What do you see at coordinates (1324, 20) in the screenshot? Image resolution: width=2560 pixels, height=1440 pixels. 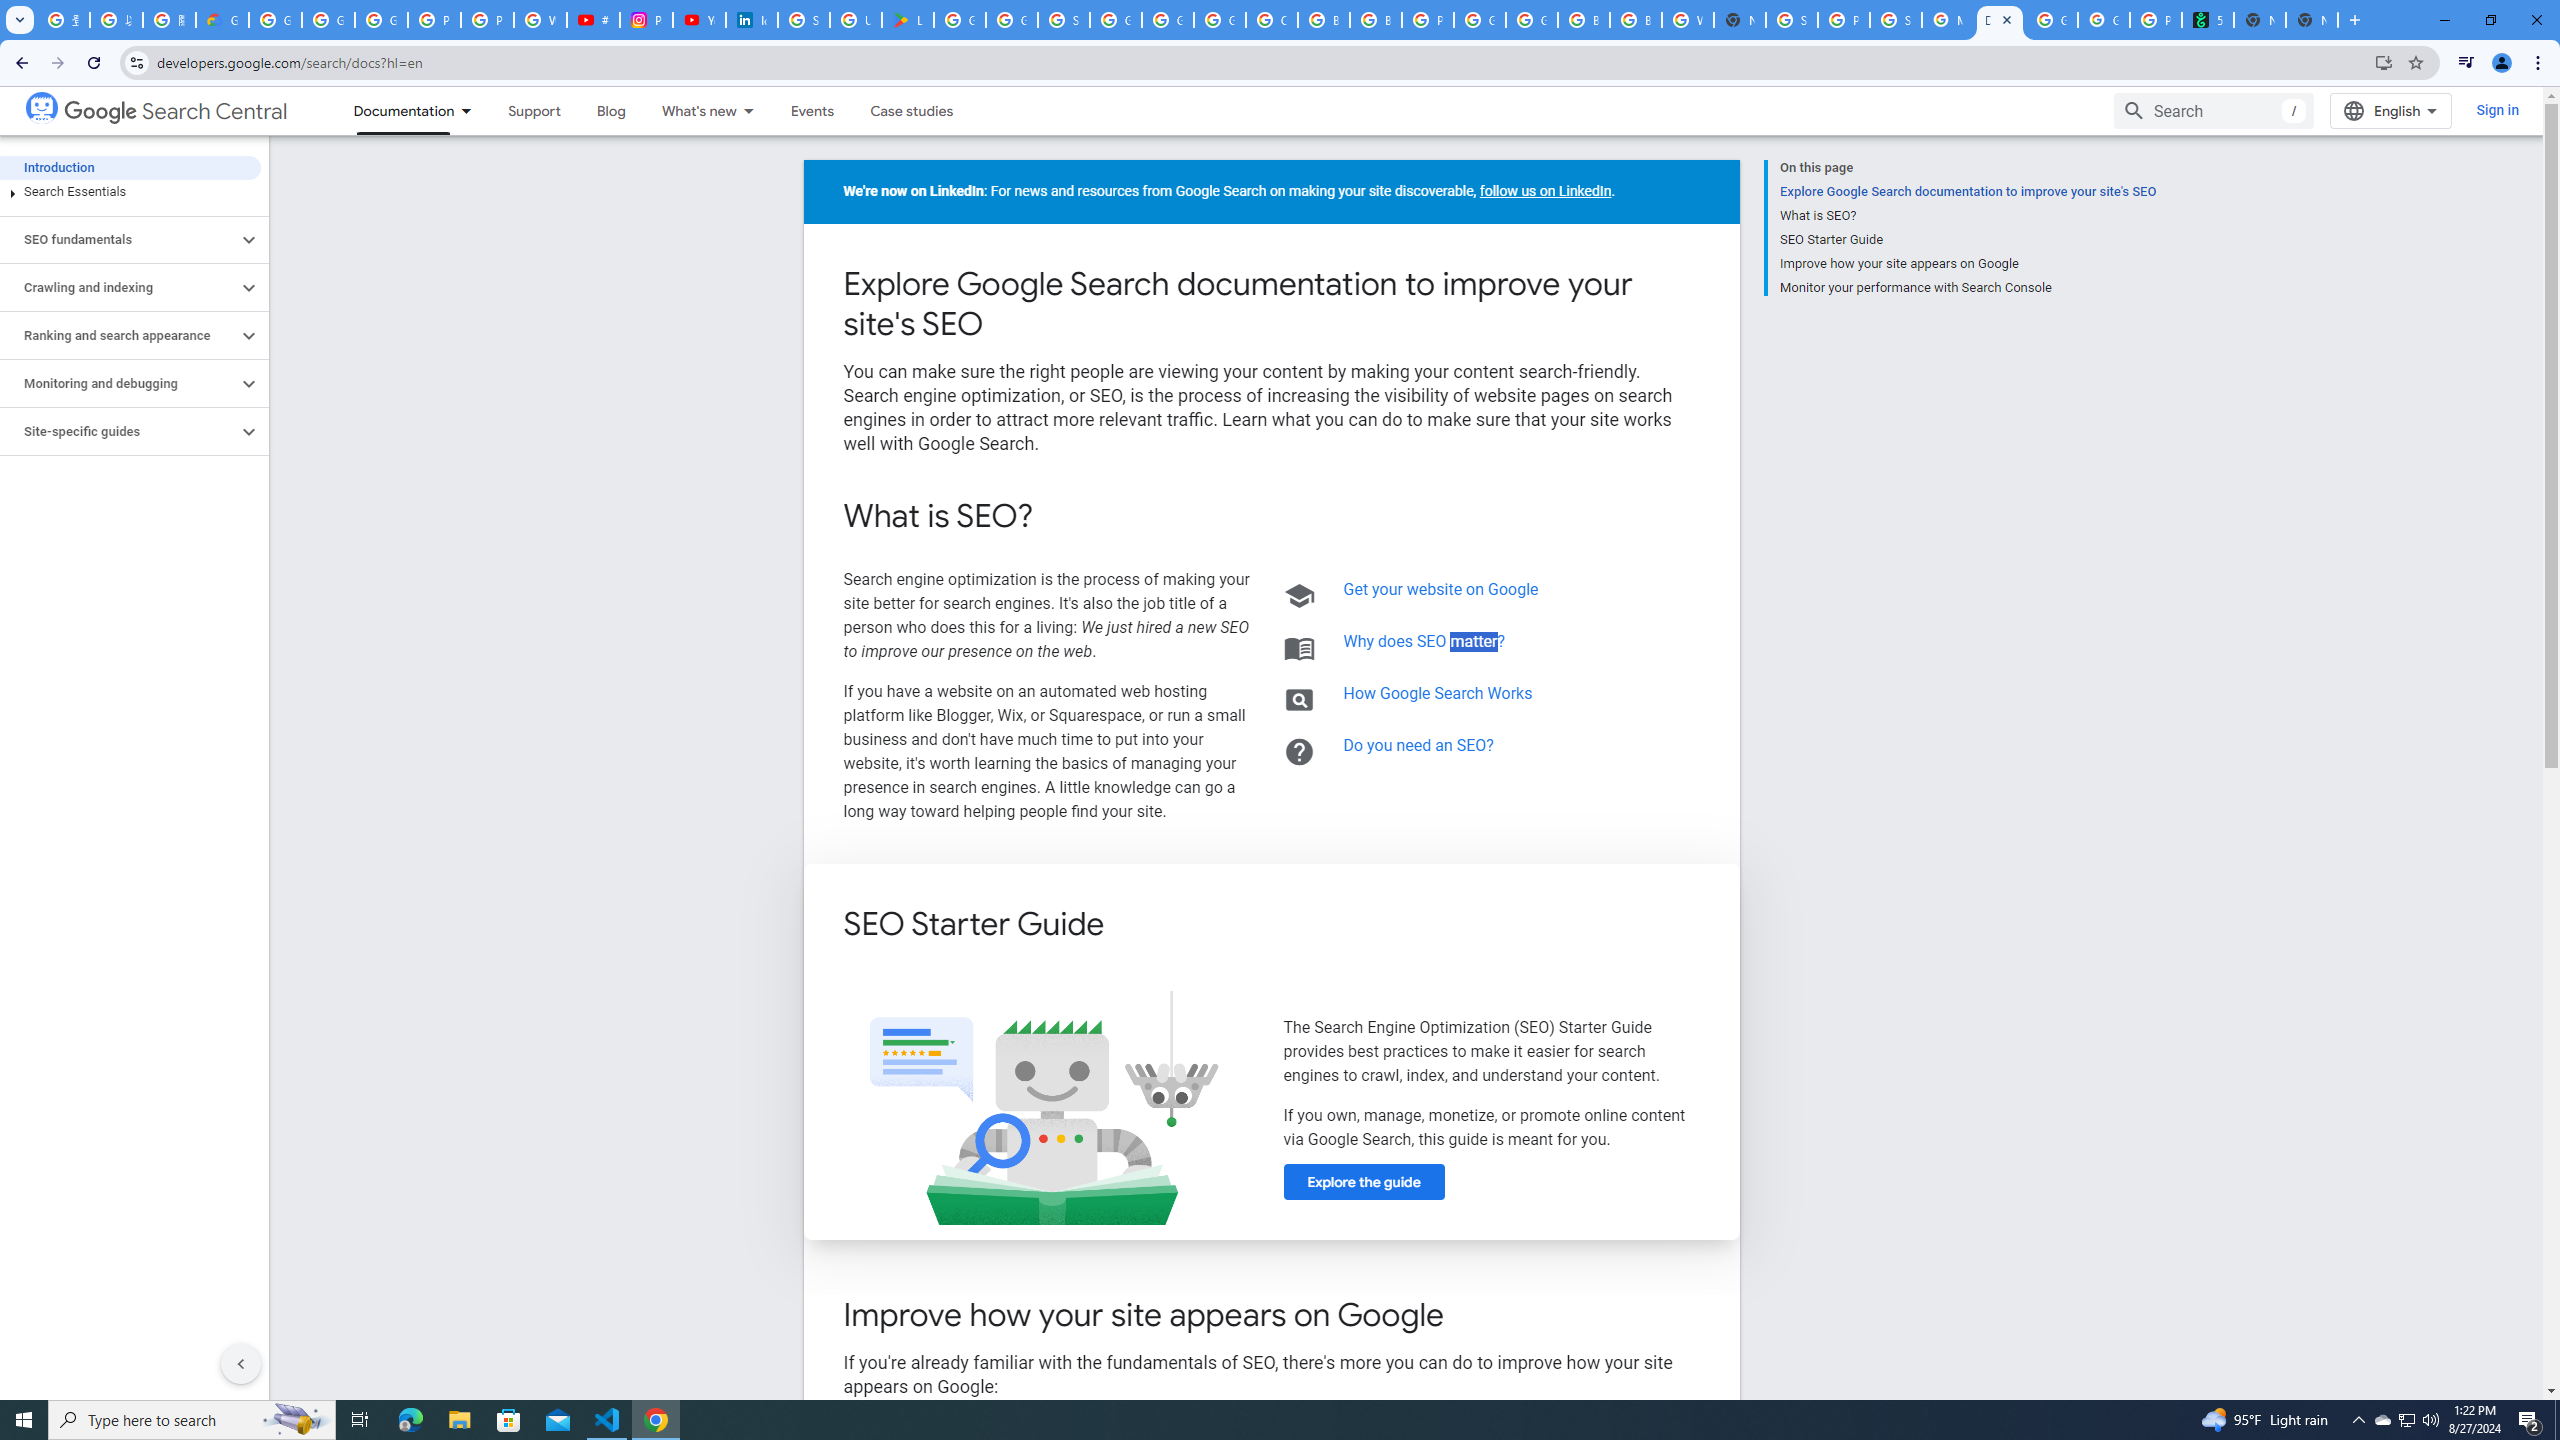 I see `Browse Chrome as a guest - Computer - Google Chrome Help` at bounding box center [1324, 20].